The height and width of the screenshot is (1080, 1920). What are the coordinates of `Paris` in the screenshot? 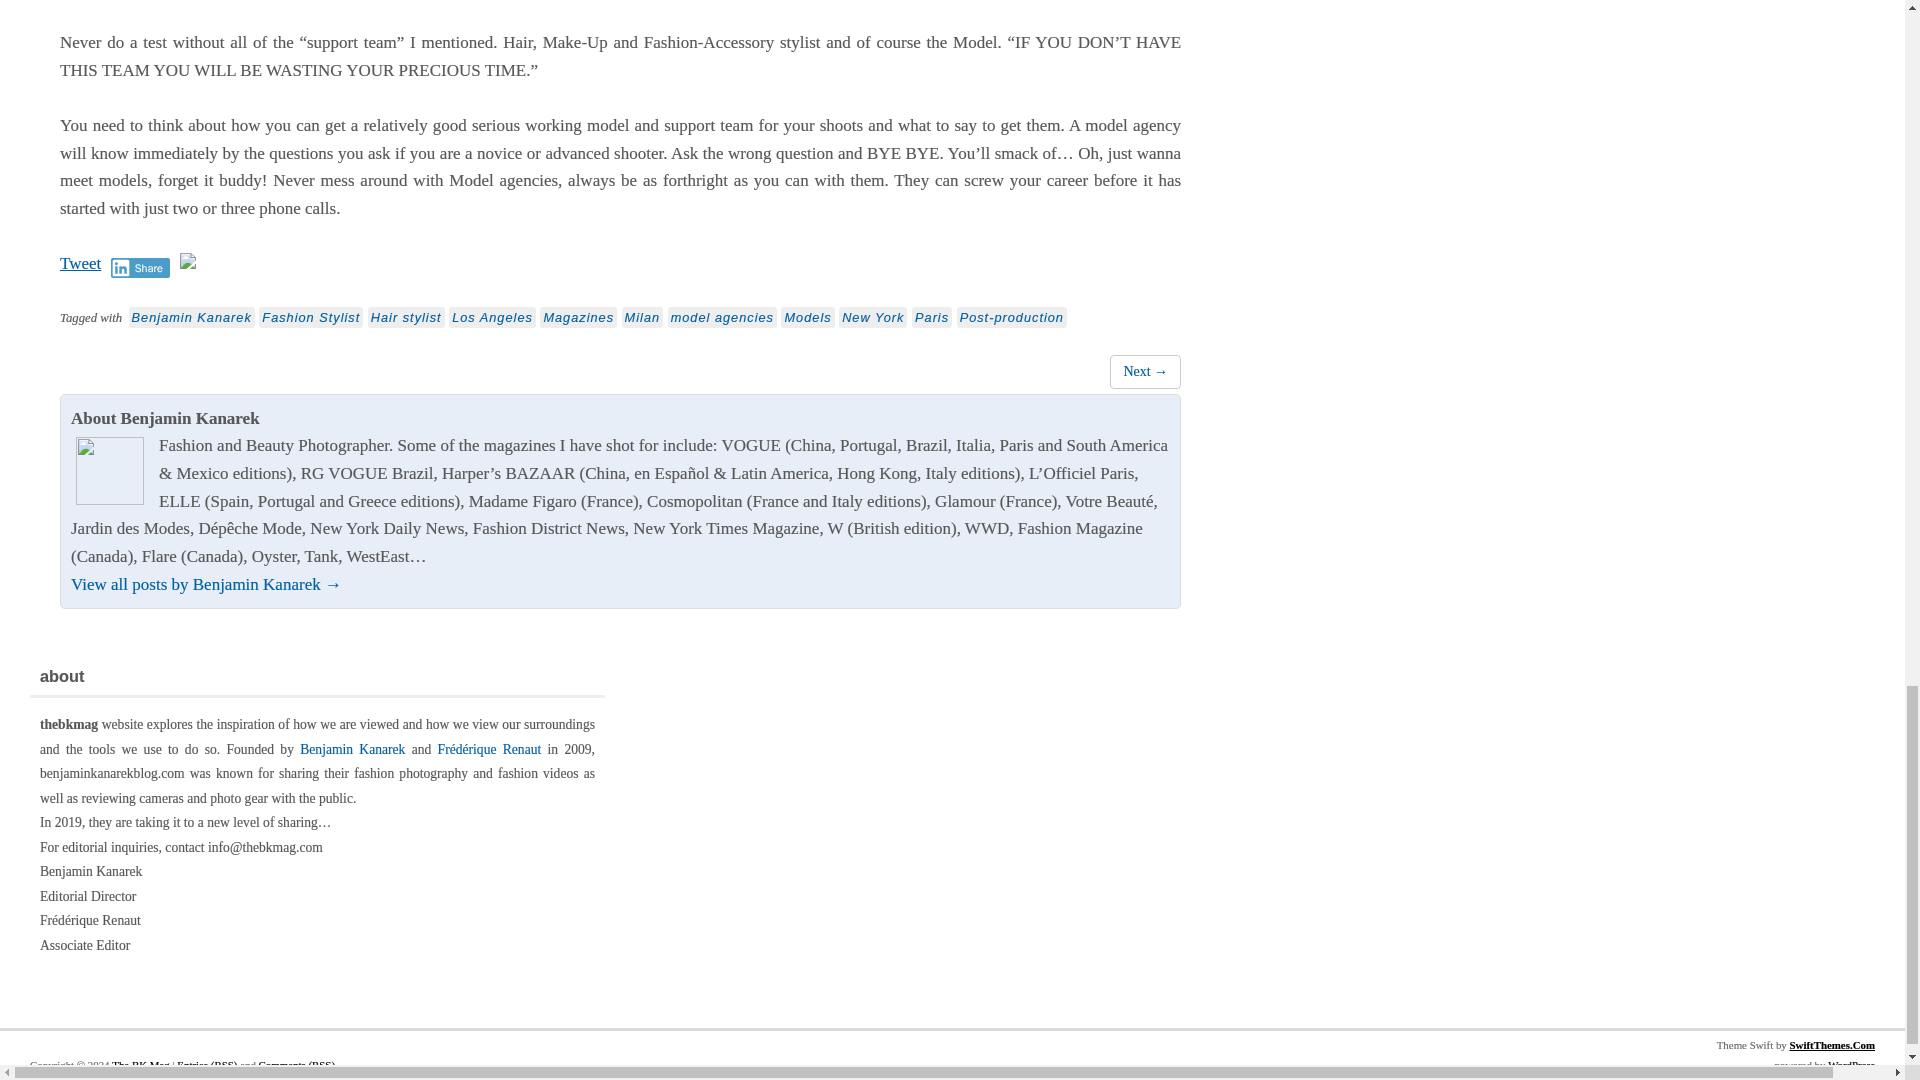 It's located at (932, 317).